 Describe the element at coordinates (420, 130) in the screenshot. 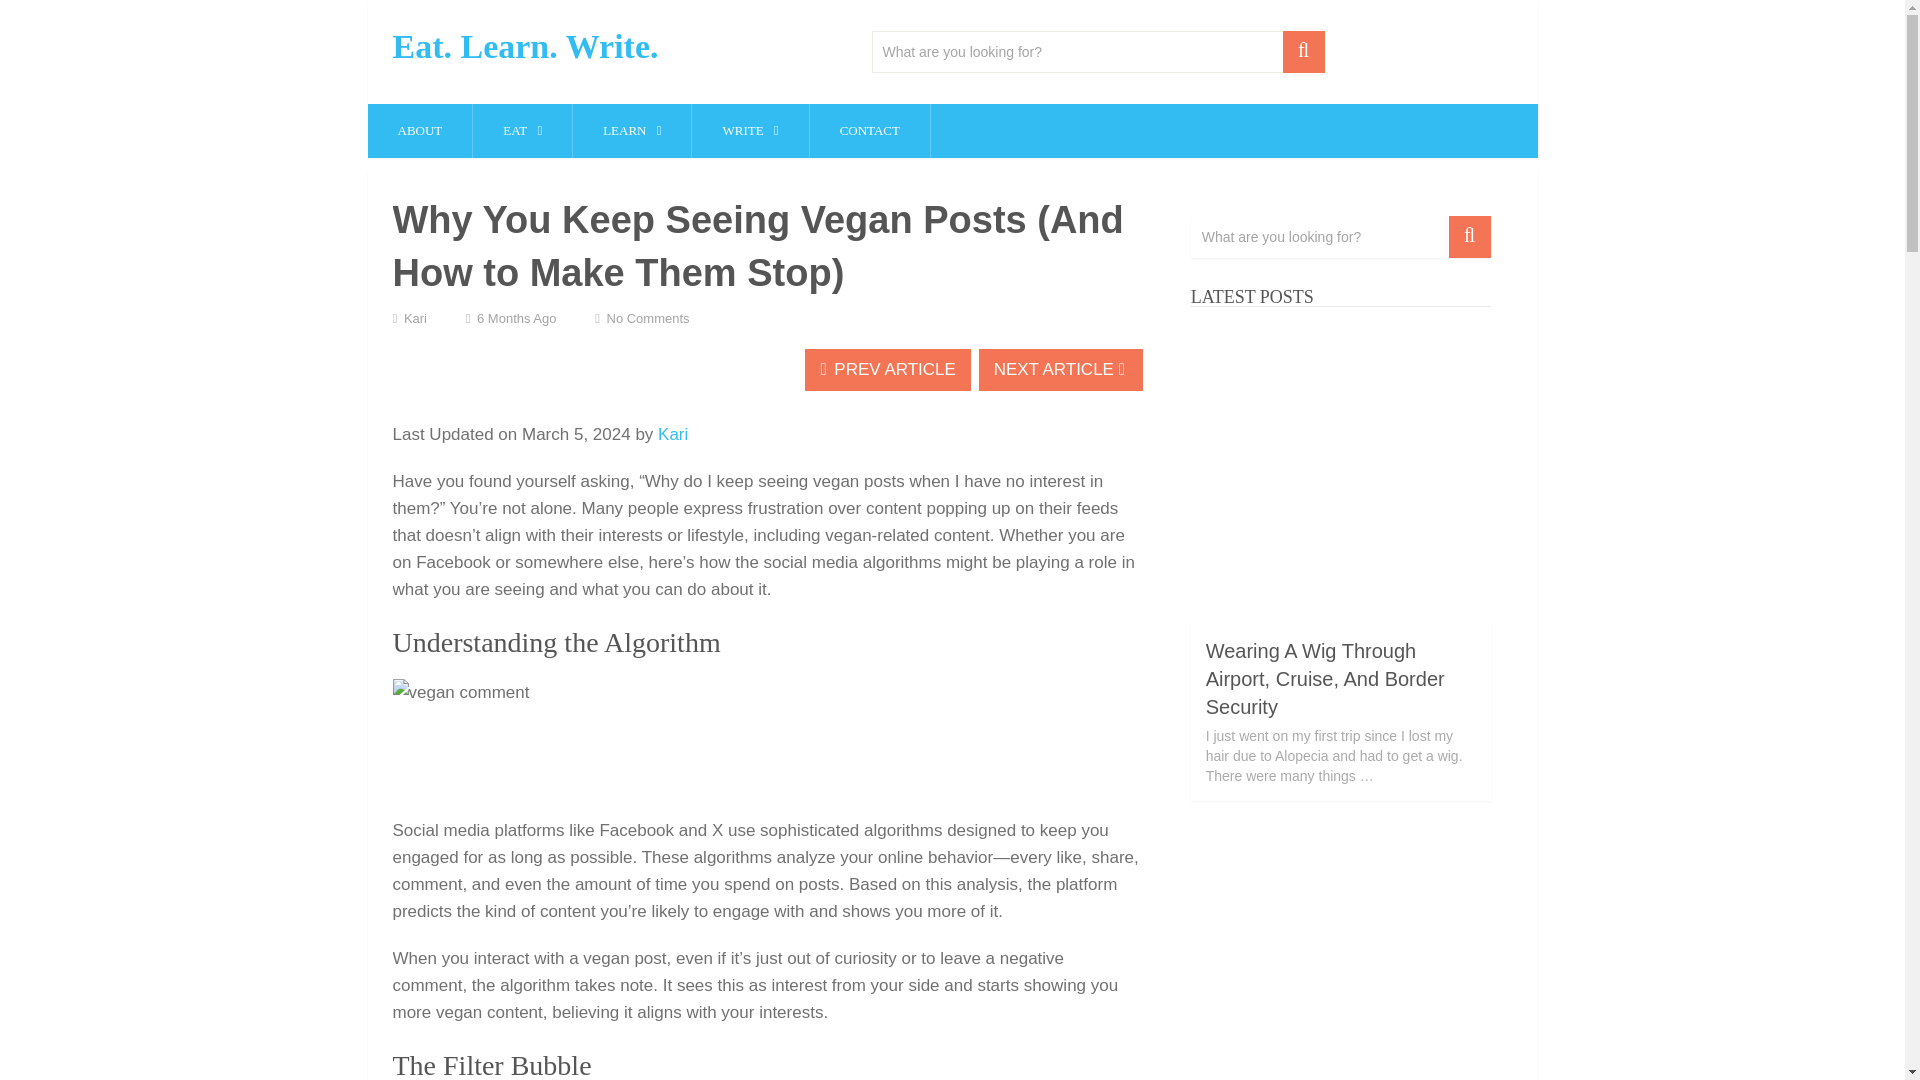

I see `ABOUT` at that location.